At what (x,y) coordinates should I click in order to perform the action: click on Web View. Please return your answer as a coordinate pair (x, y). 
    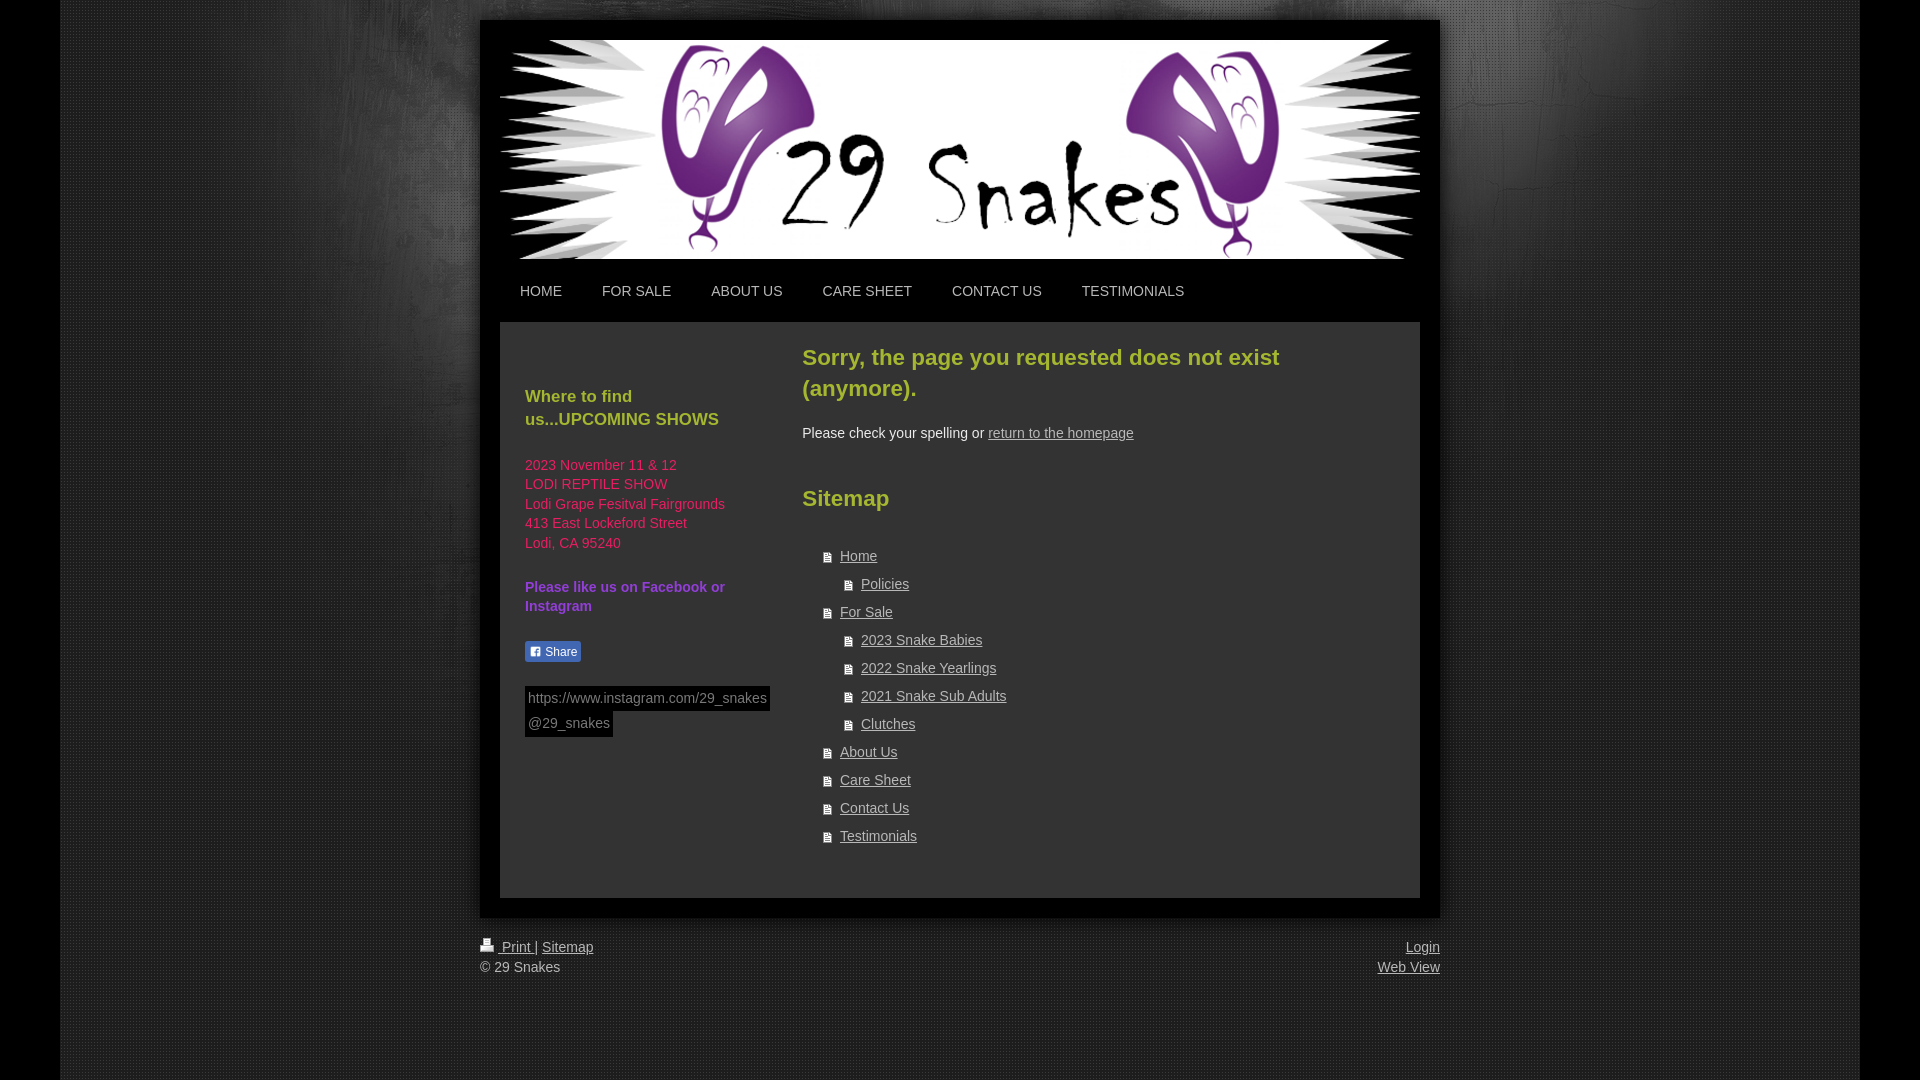
    Looking at the image, I should click on (1408, 967).